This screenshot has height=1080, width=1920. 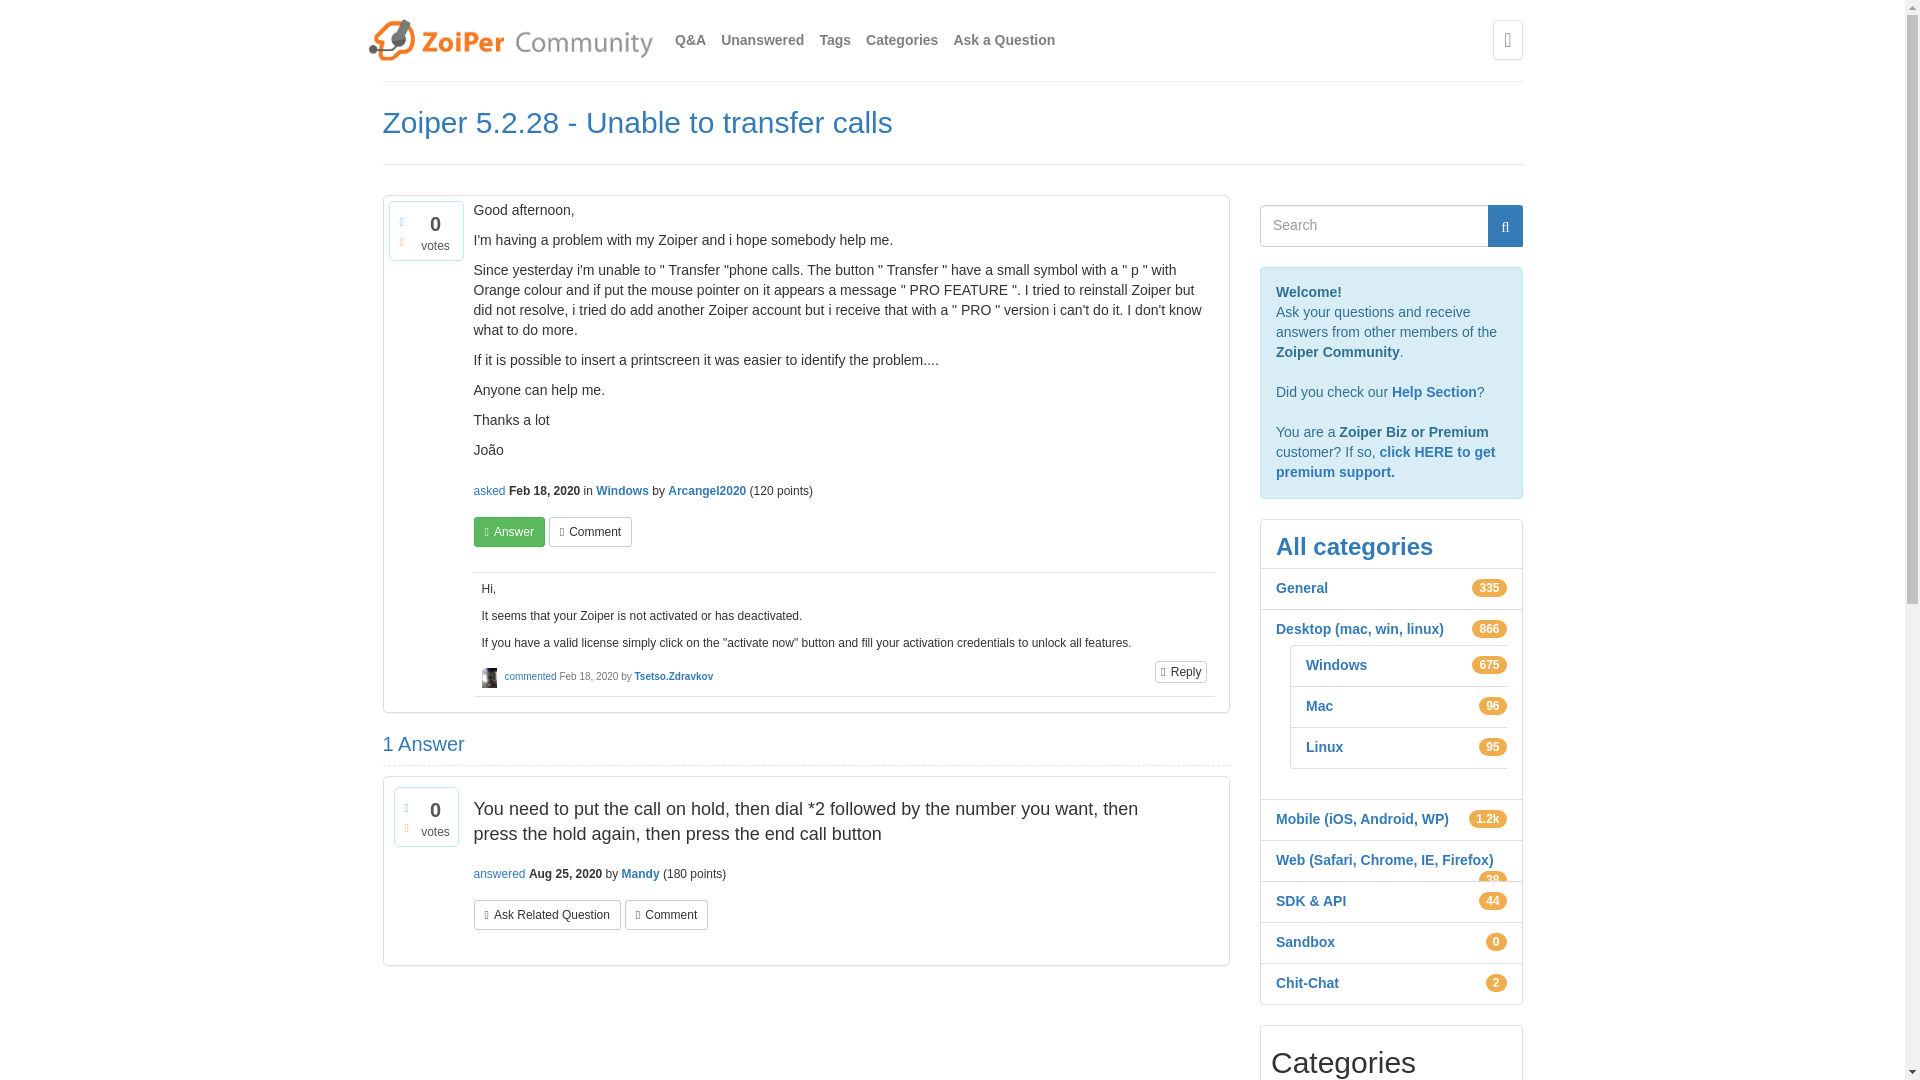 What do you see at coordinates (672, 676) in the screenshot?
I see `Tsetso.Zdravkov` at bounding box center [672, 676].